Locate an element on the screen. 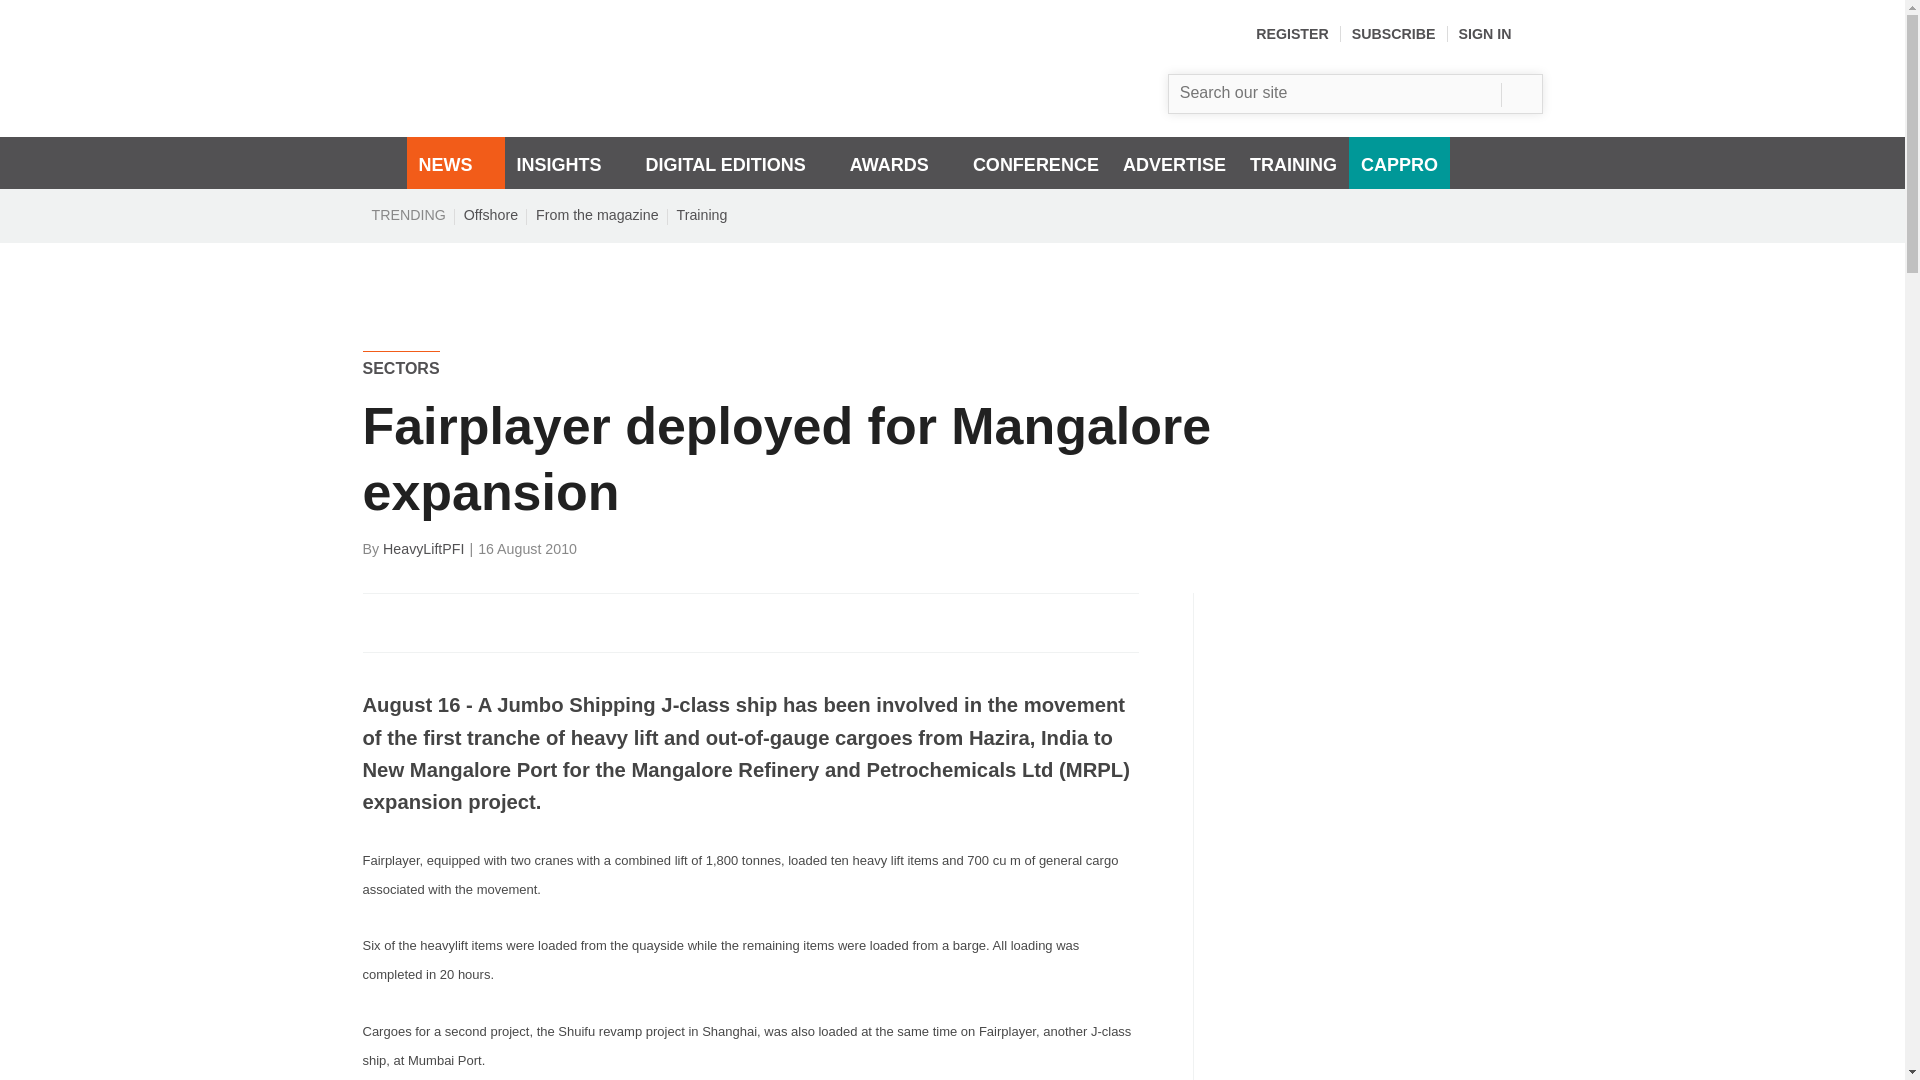 The width and height of the screenshot is (1920, 1080). Share this on Facebook is located at coordinates (380, 622).